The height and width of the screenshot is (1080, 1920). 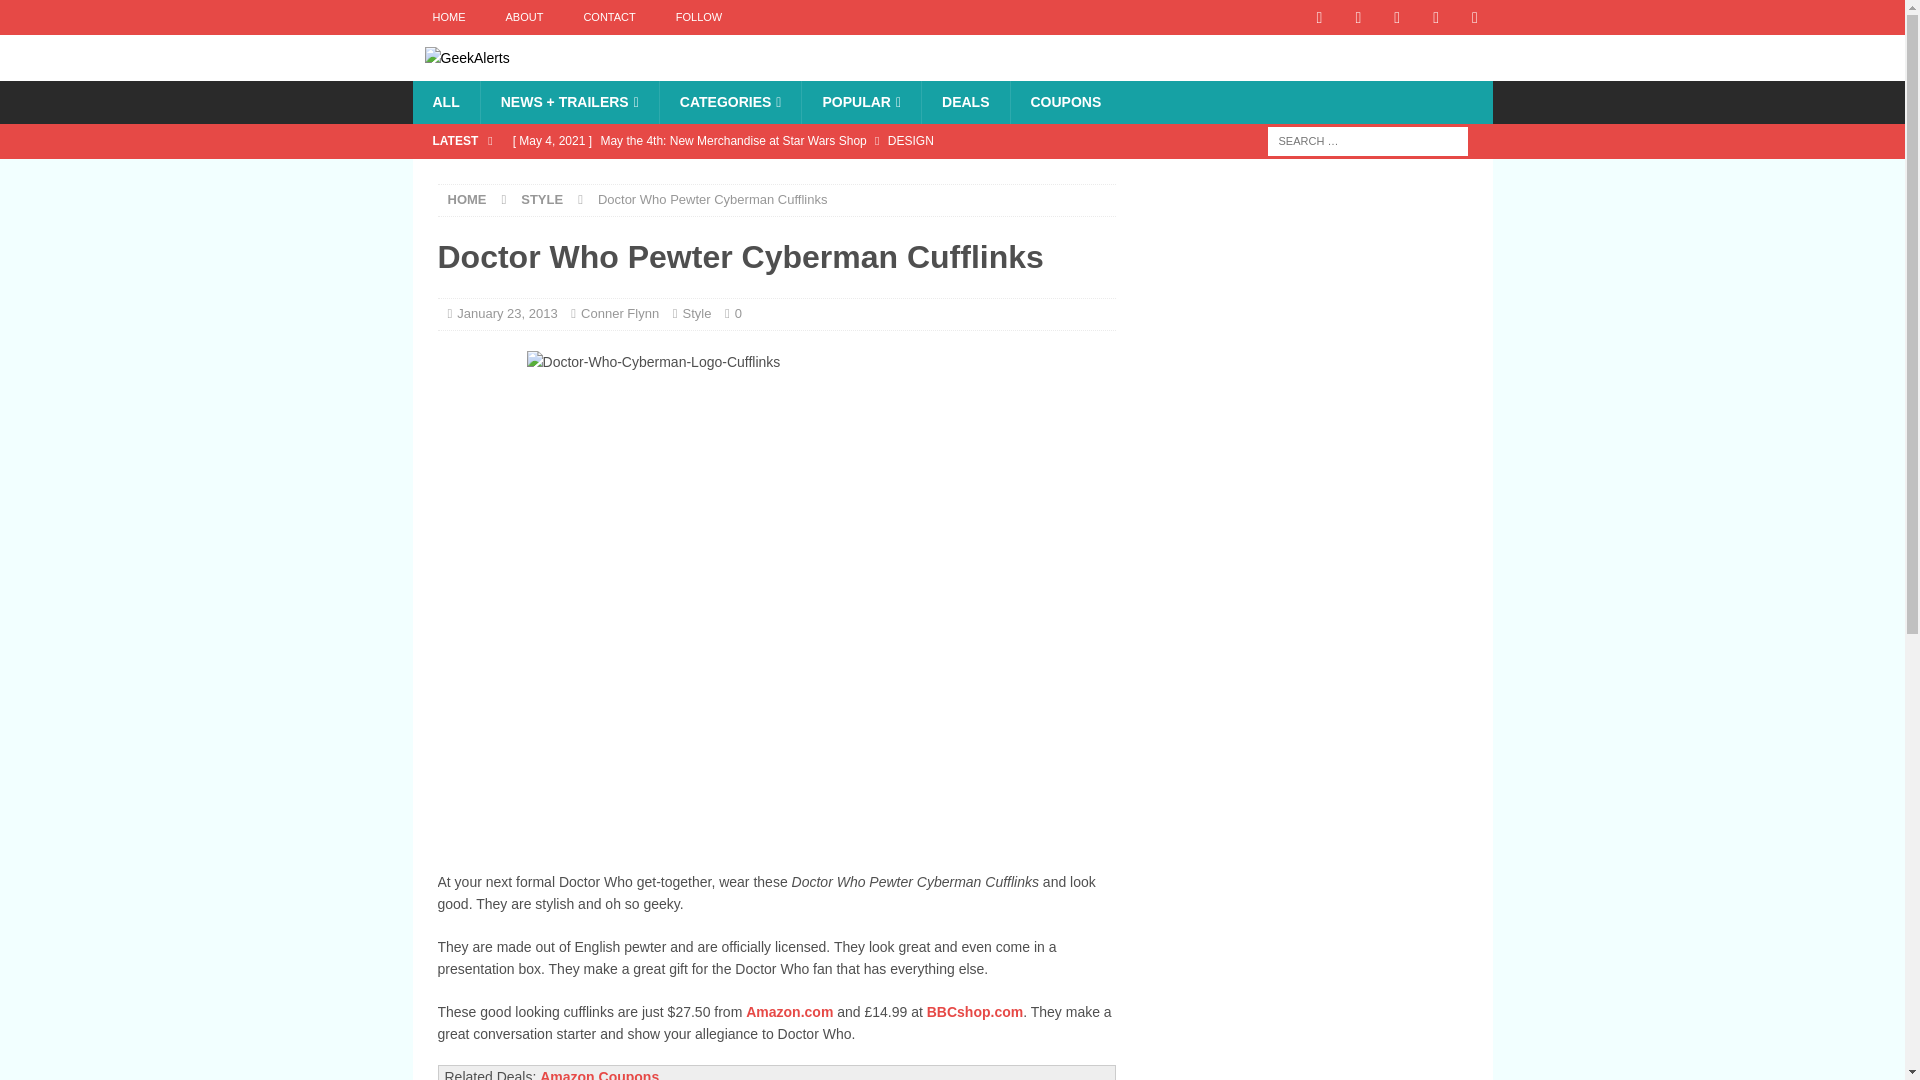 What do you see at coordinates (808, 140) in the screenshot?
I see `May the 4th: New Merchandise at Star Wars Shop` at bounding box center [808, 140].